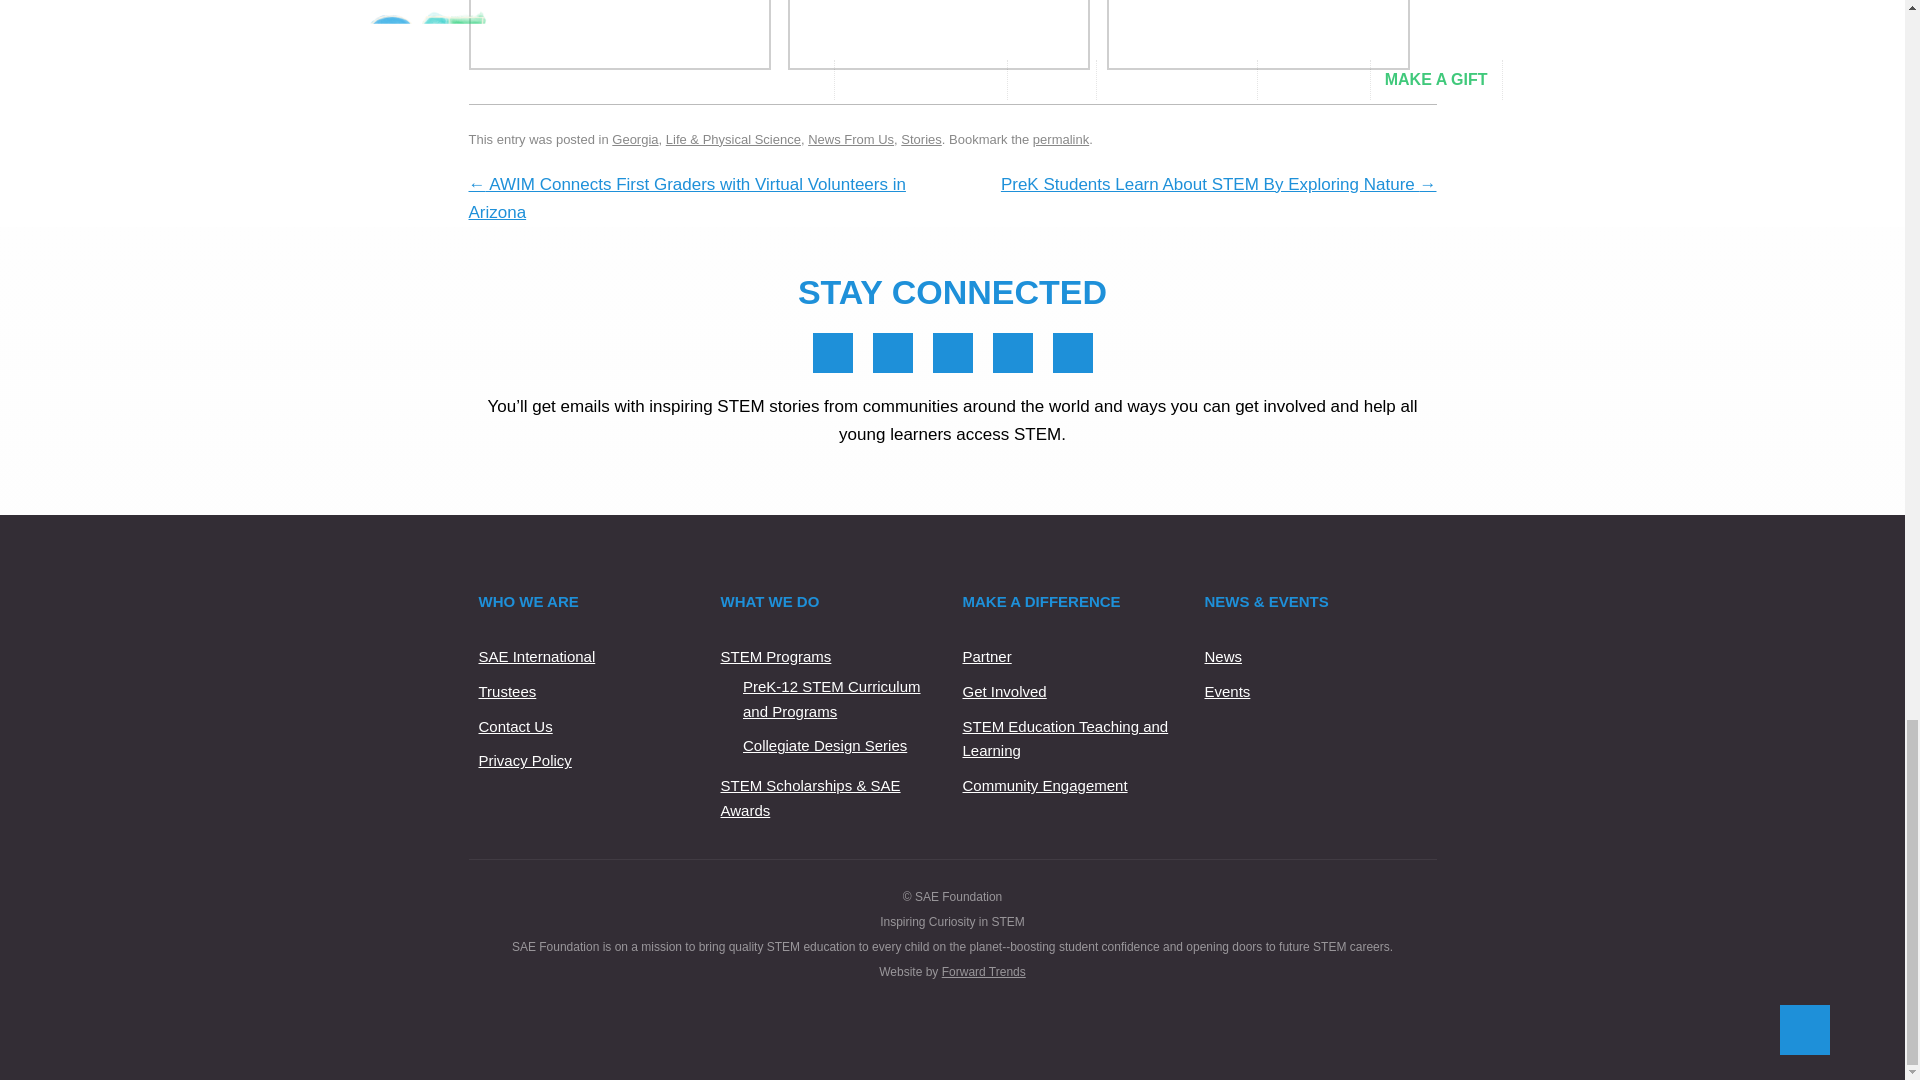  Describe the element at coordinates (832, 352) in the screenshot. I see `Facebook` at that location.